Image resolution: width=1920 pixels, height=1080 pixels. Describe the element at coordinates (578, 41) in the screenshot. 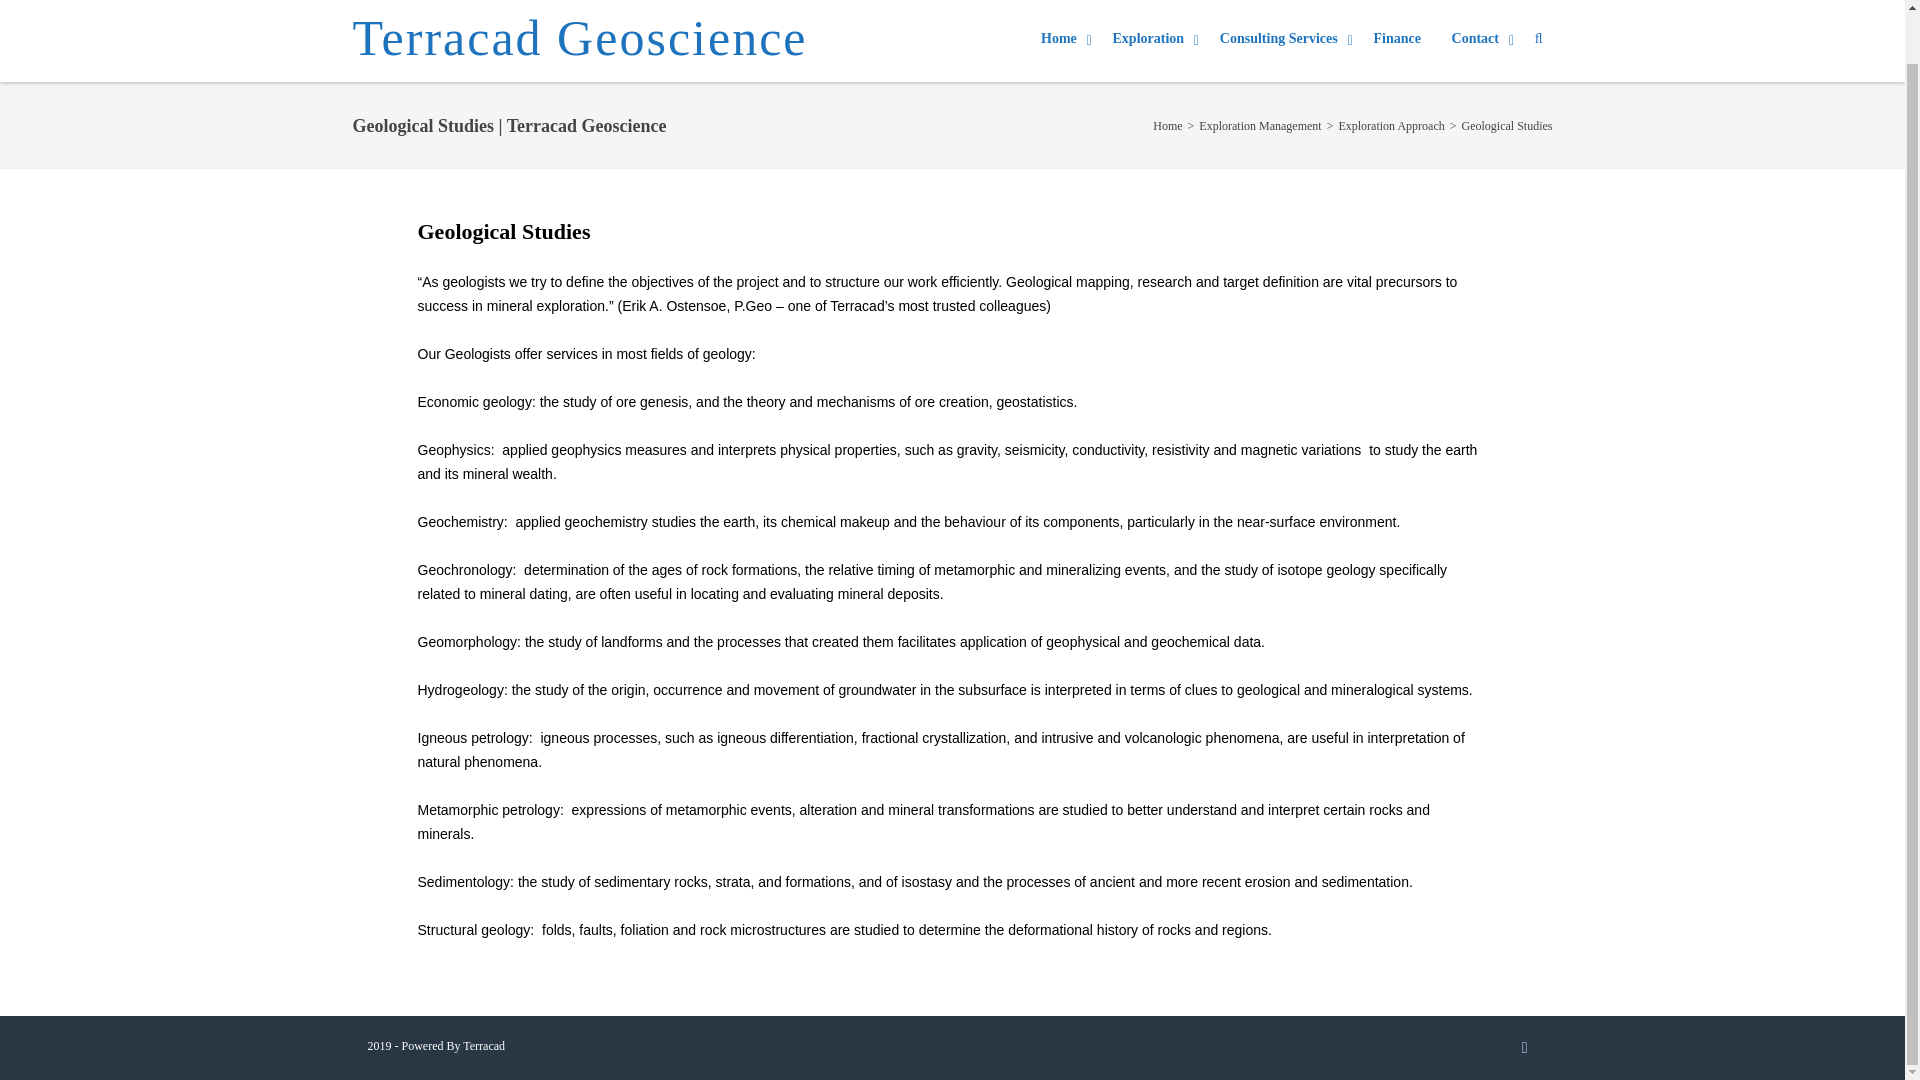

I see `Terracad Geoscience` at that location.